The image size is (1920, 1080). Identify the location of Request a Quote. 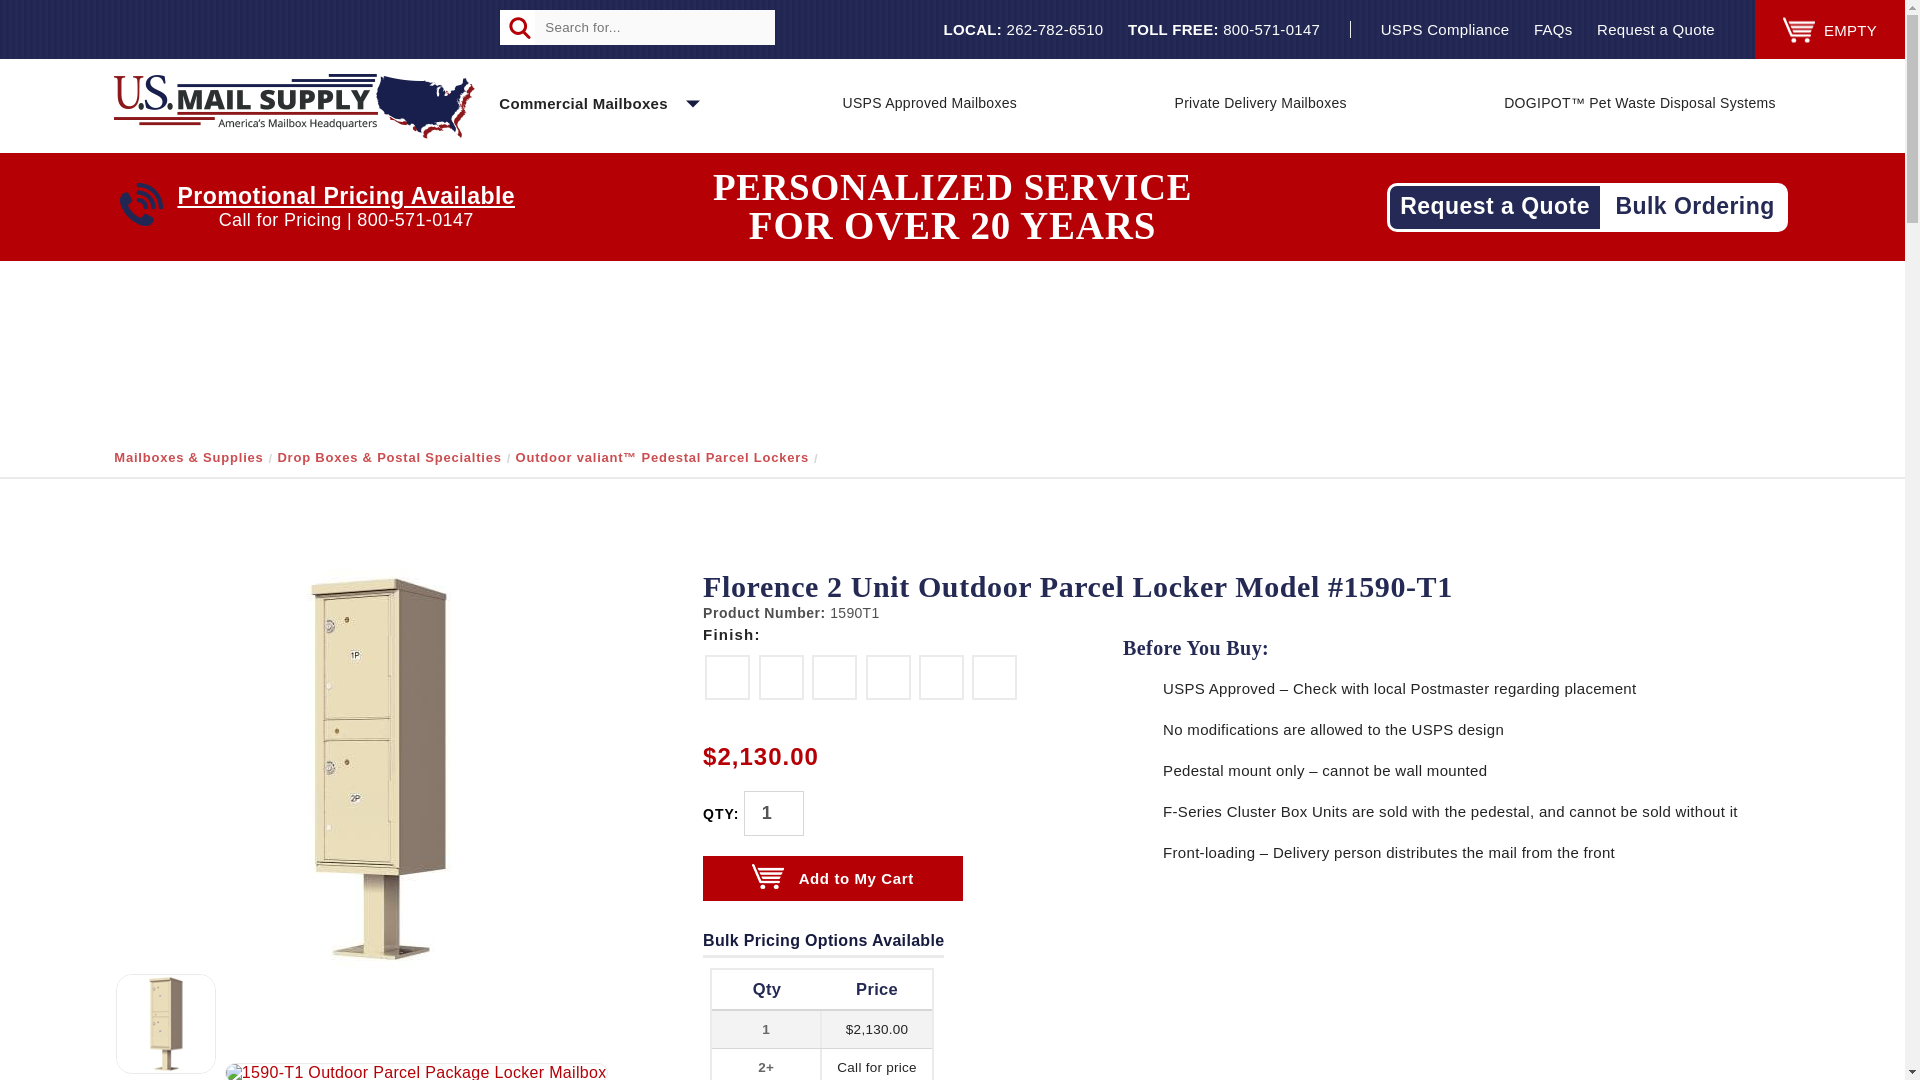
(1656, 30).